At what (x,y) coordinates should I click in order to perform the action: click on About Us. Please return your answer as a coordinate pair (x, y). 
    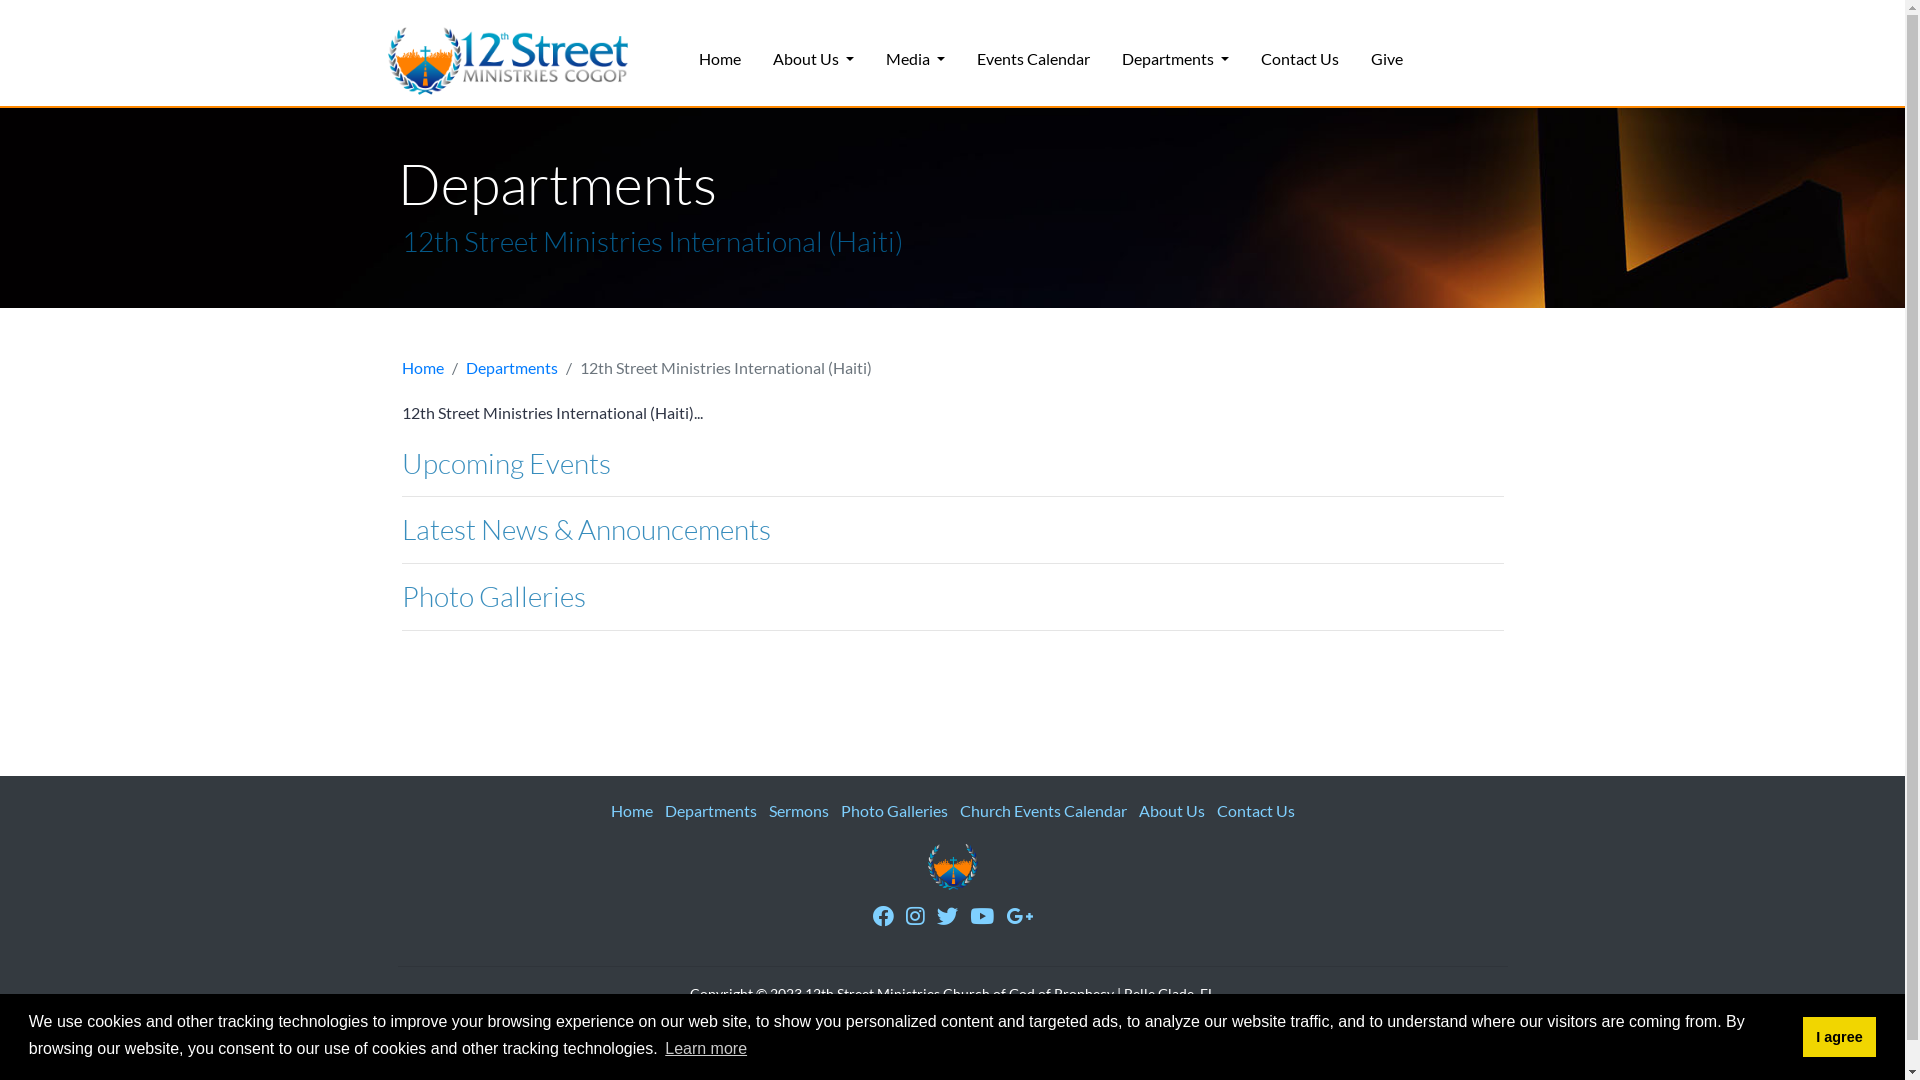
    Looking at the image, I should click on (1171, 810).